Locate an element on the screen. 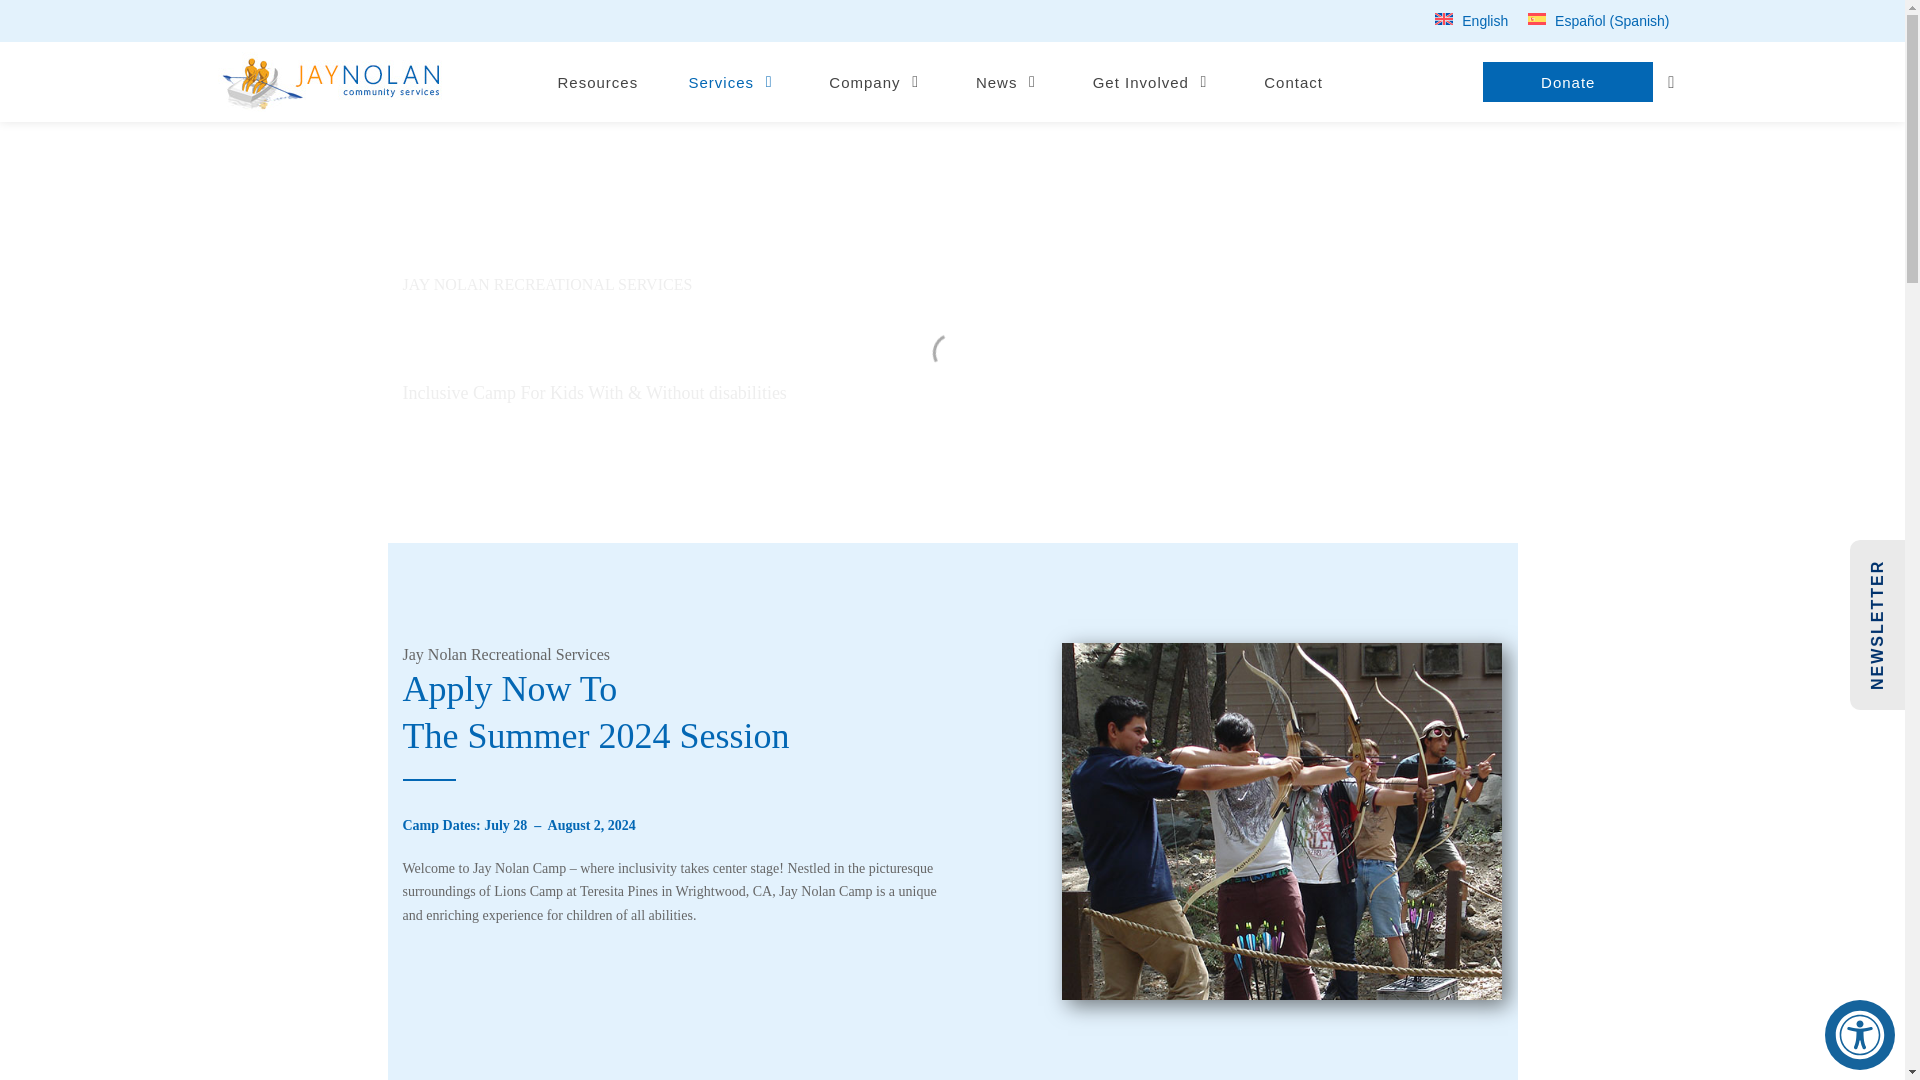 The image size is (1920, 1080). Get Involved is located at coordinates (1152, 82).